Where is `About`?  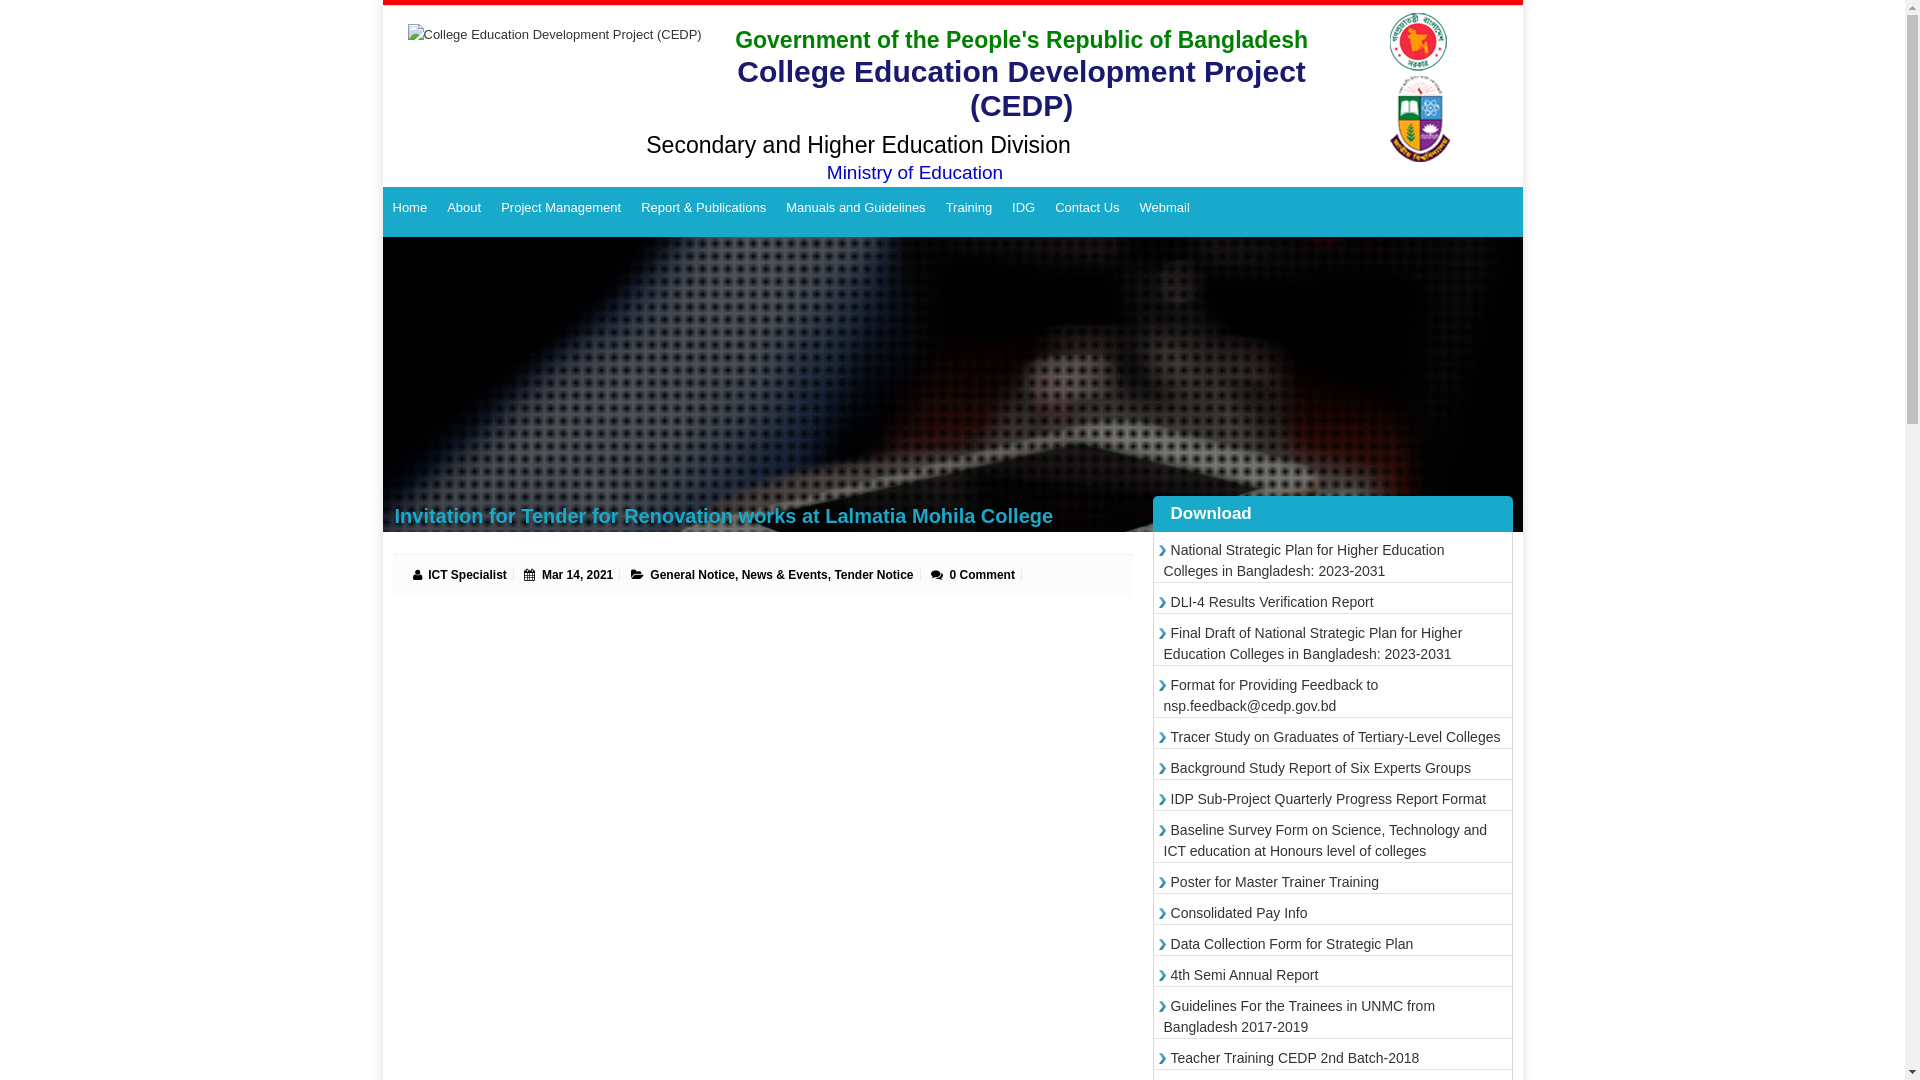 About is located at coordinates (464, 208).